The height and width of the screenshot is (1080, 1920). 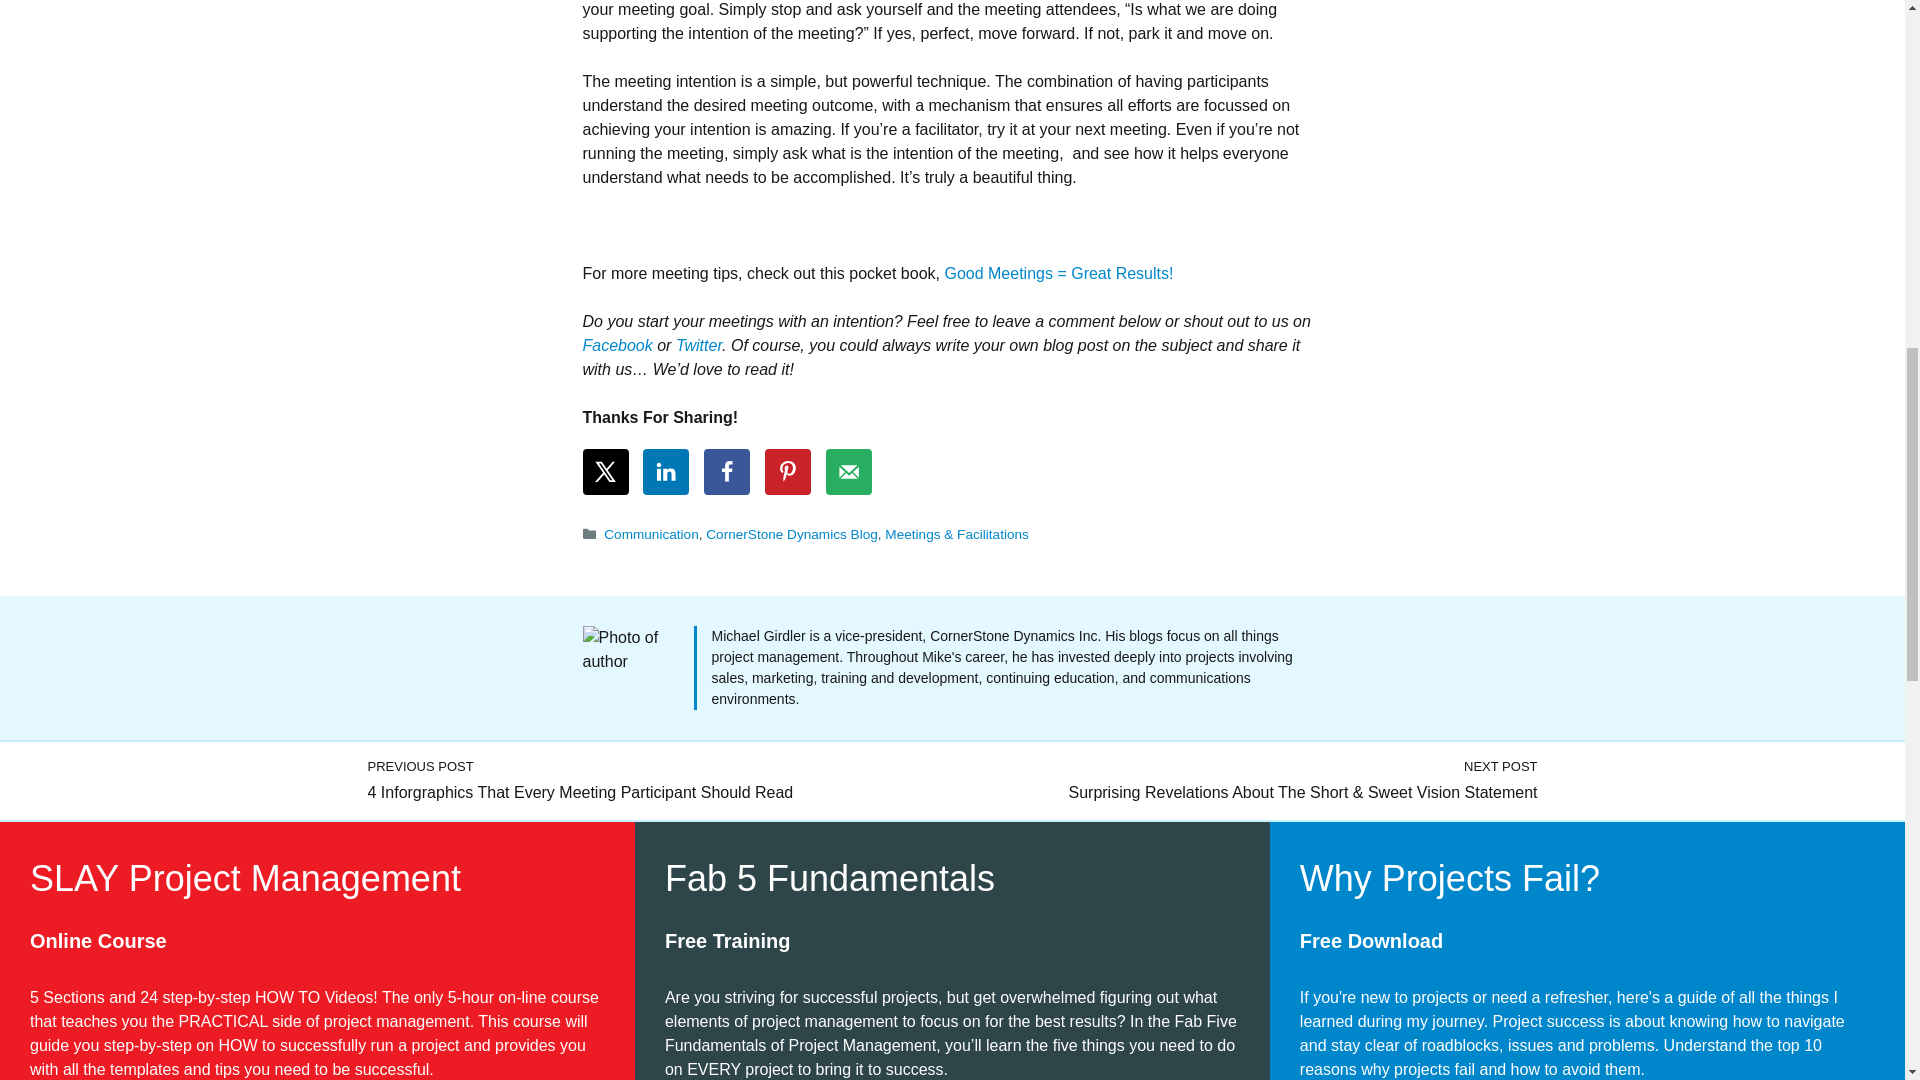 I want to click on Scroll back to top, so click(x=1855, y=949).